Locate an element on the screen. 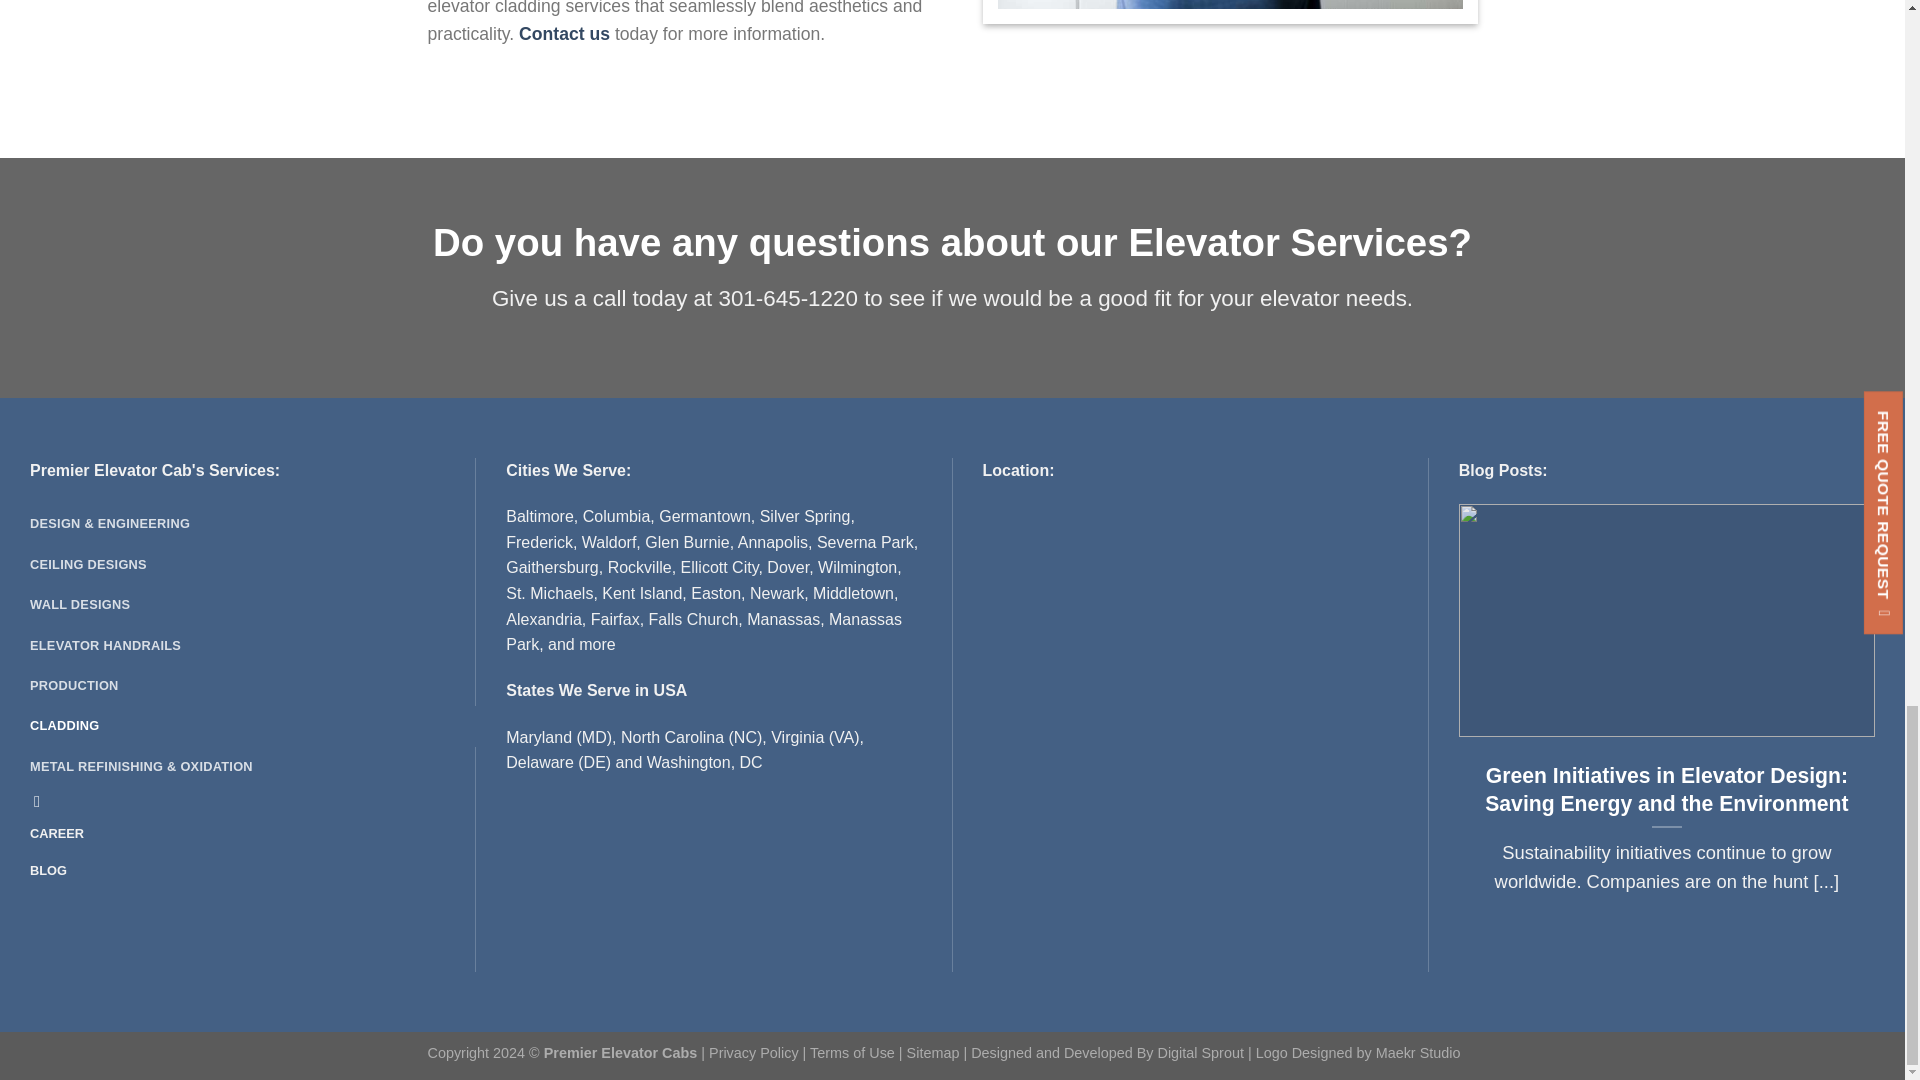 The height and width of the screenshot is (1080, 1920). BLOG is located at coordinates (48, 870).